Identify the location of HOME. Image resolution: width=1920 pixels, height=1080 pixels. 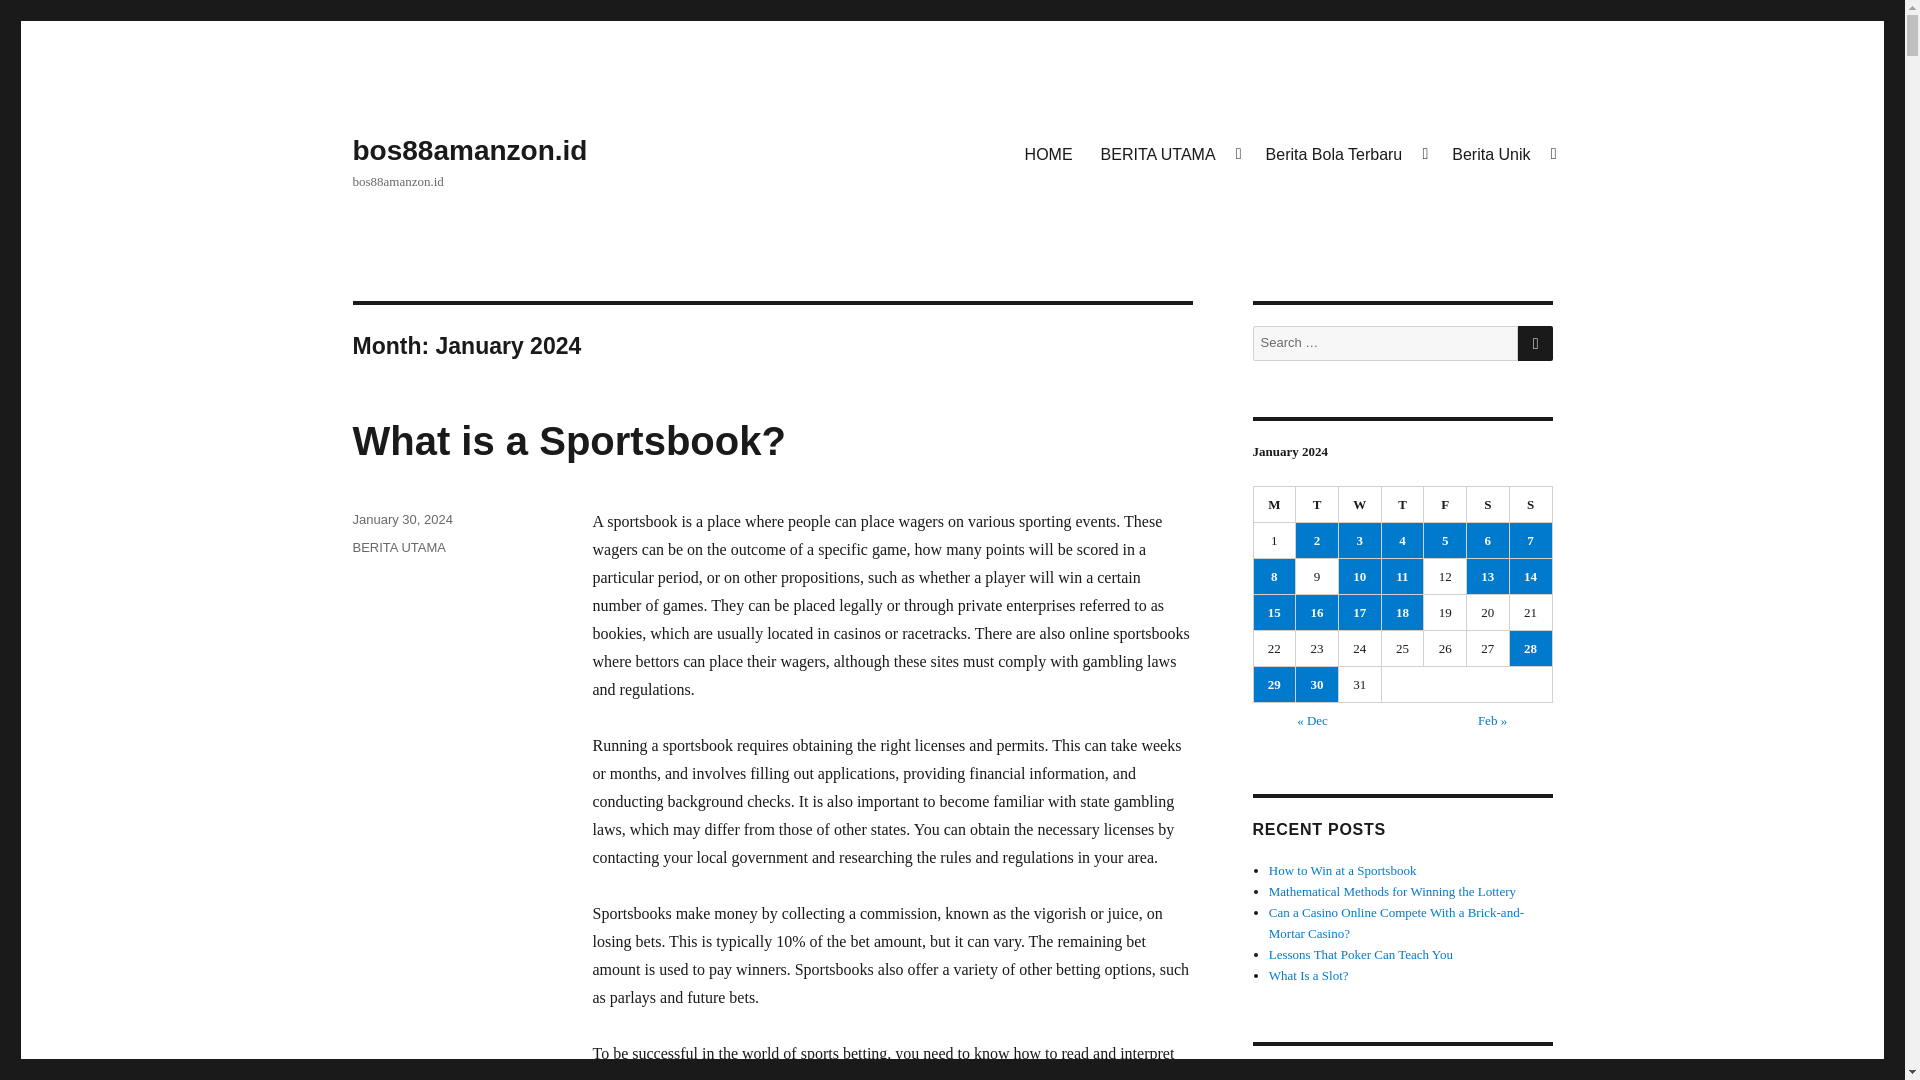
(1048, 153).